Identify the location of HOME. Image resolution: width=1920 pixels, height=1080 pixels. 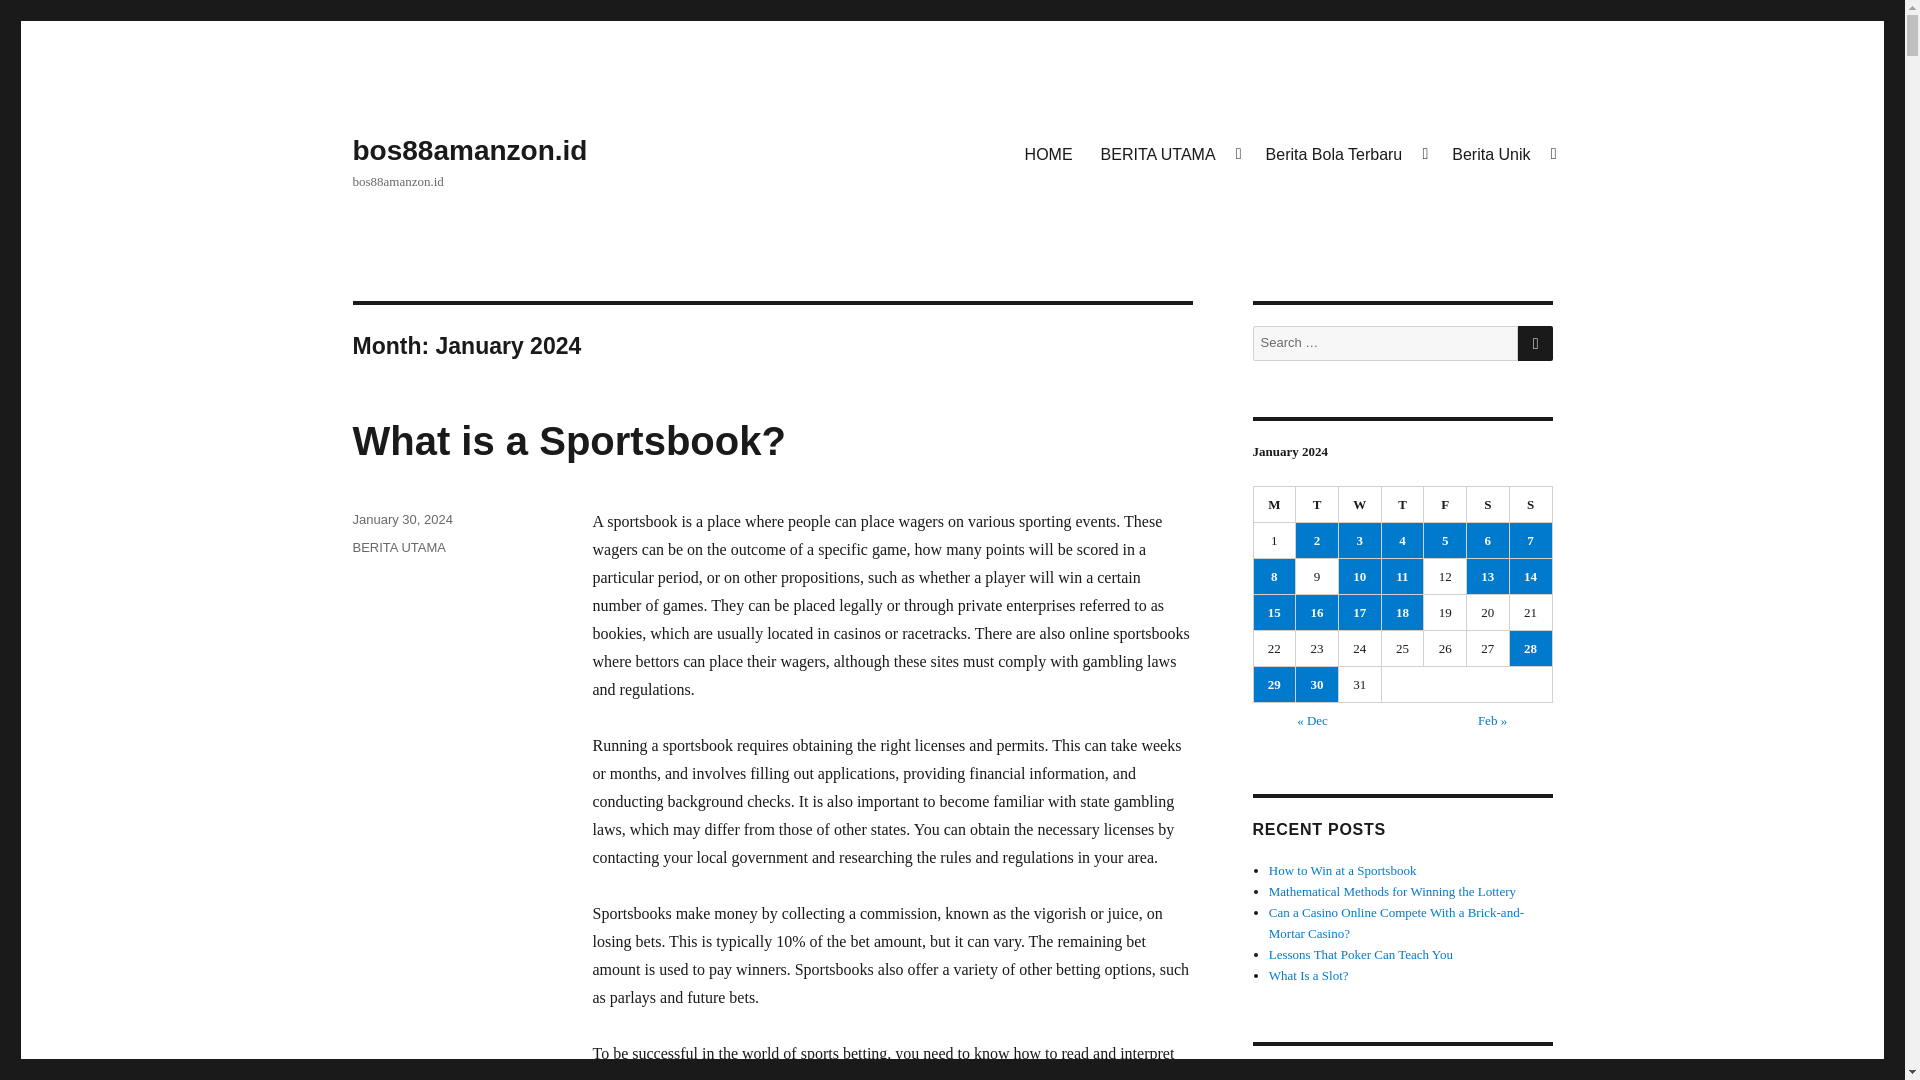
(1048, 153).